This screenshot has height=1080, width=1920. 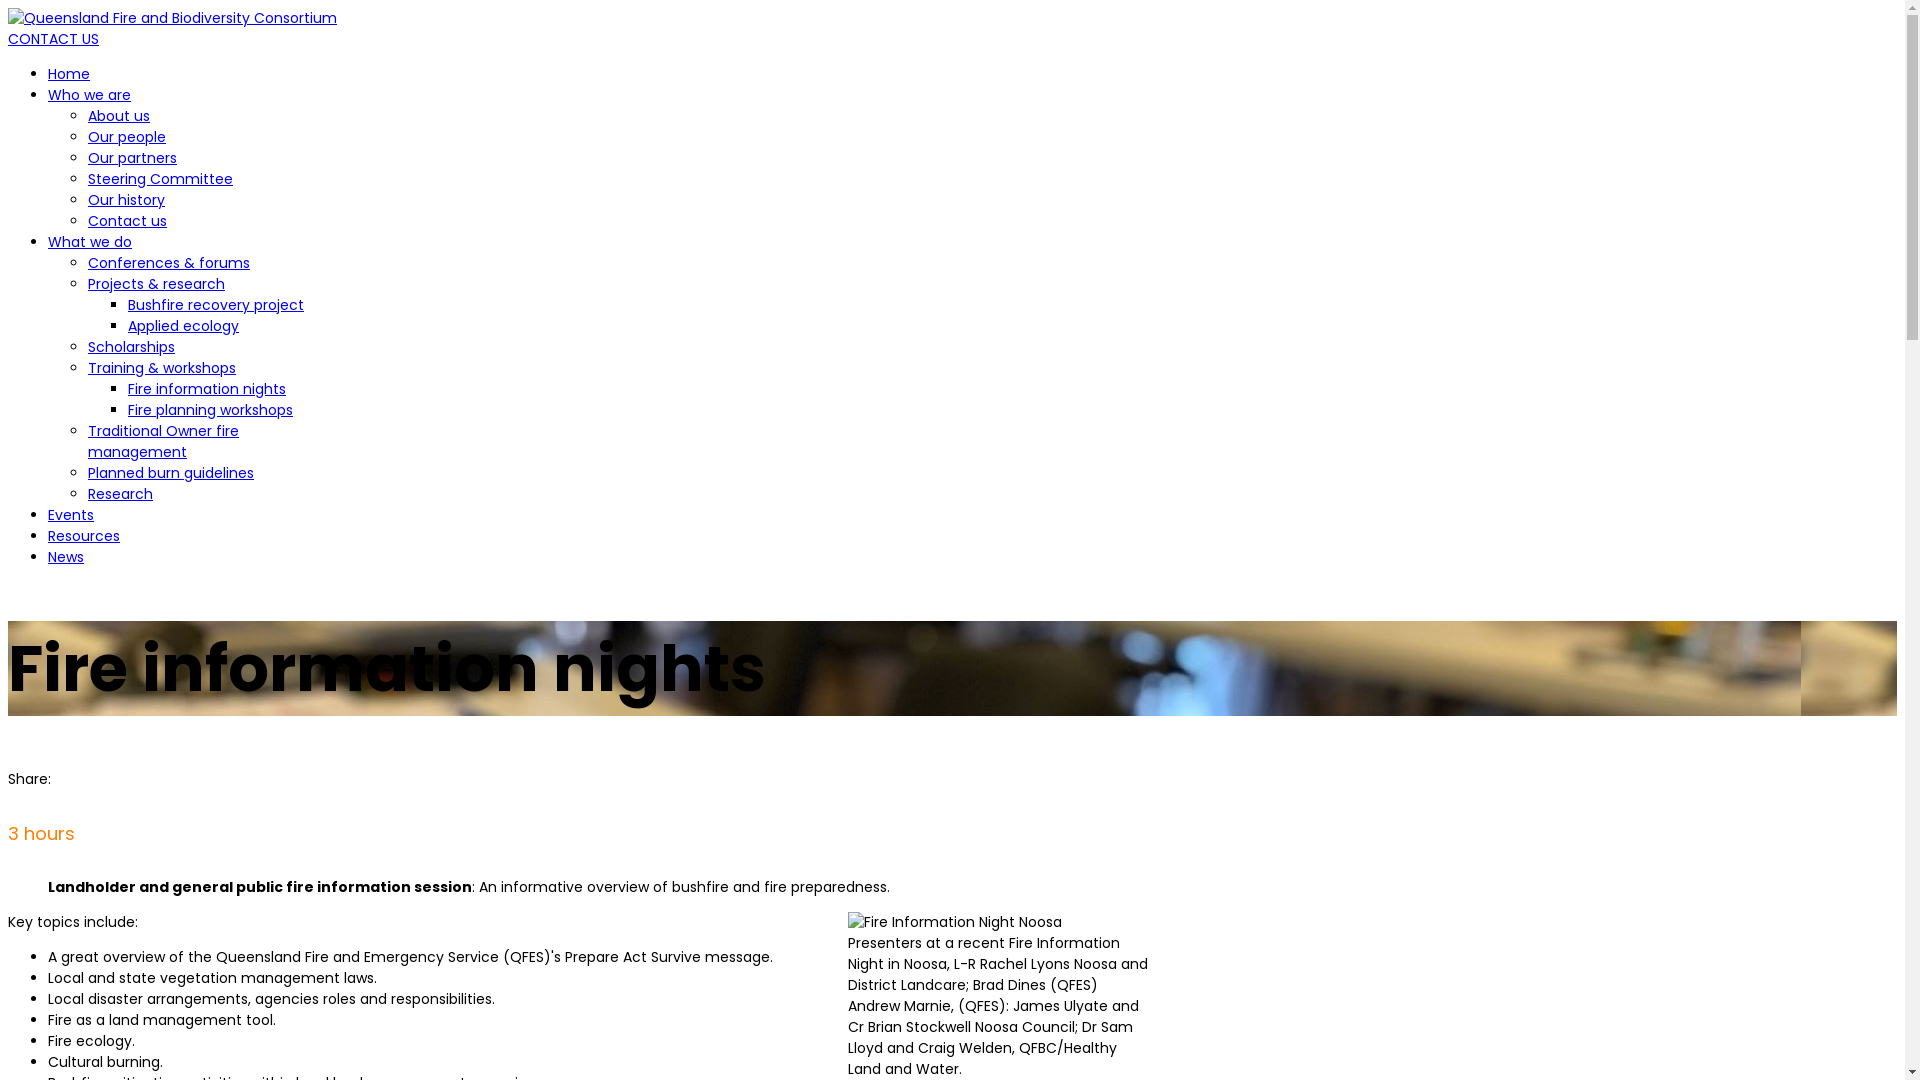 What do you see at coordinates (128, 221) in the screenshot?
I see `Contact us` at bounding box center [128, 221].